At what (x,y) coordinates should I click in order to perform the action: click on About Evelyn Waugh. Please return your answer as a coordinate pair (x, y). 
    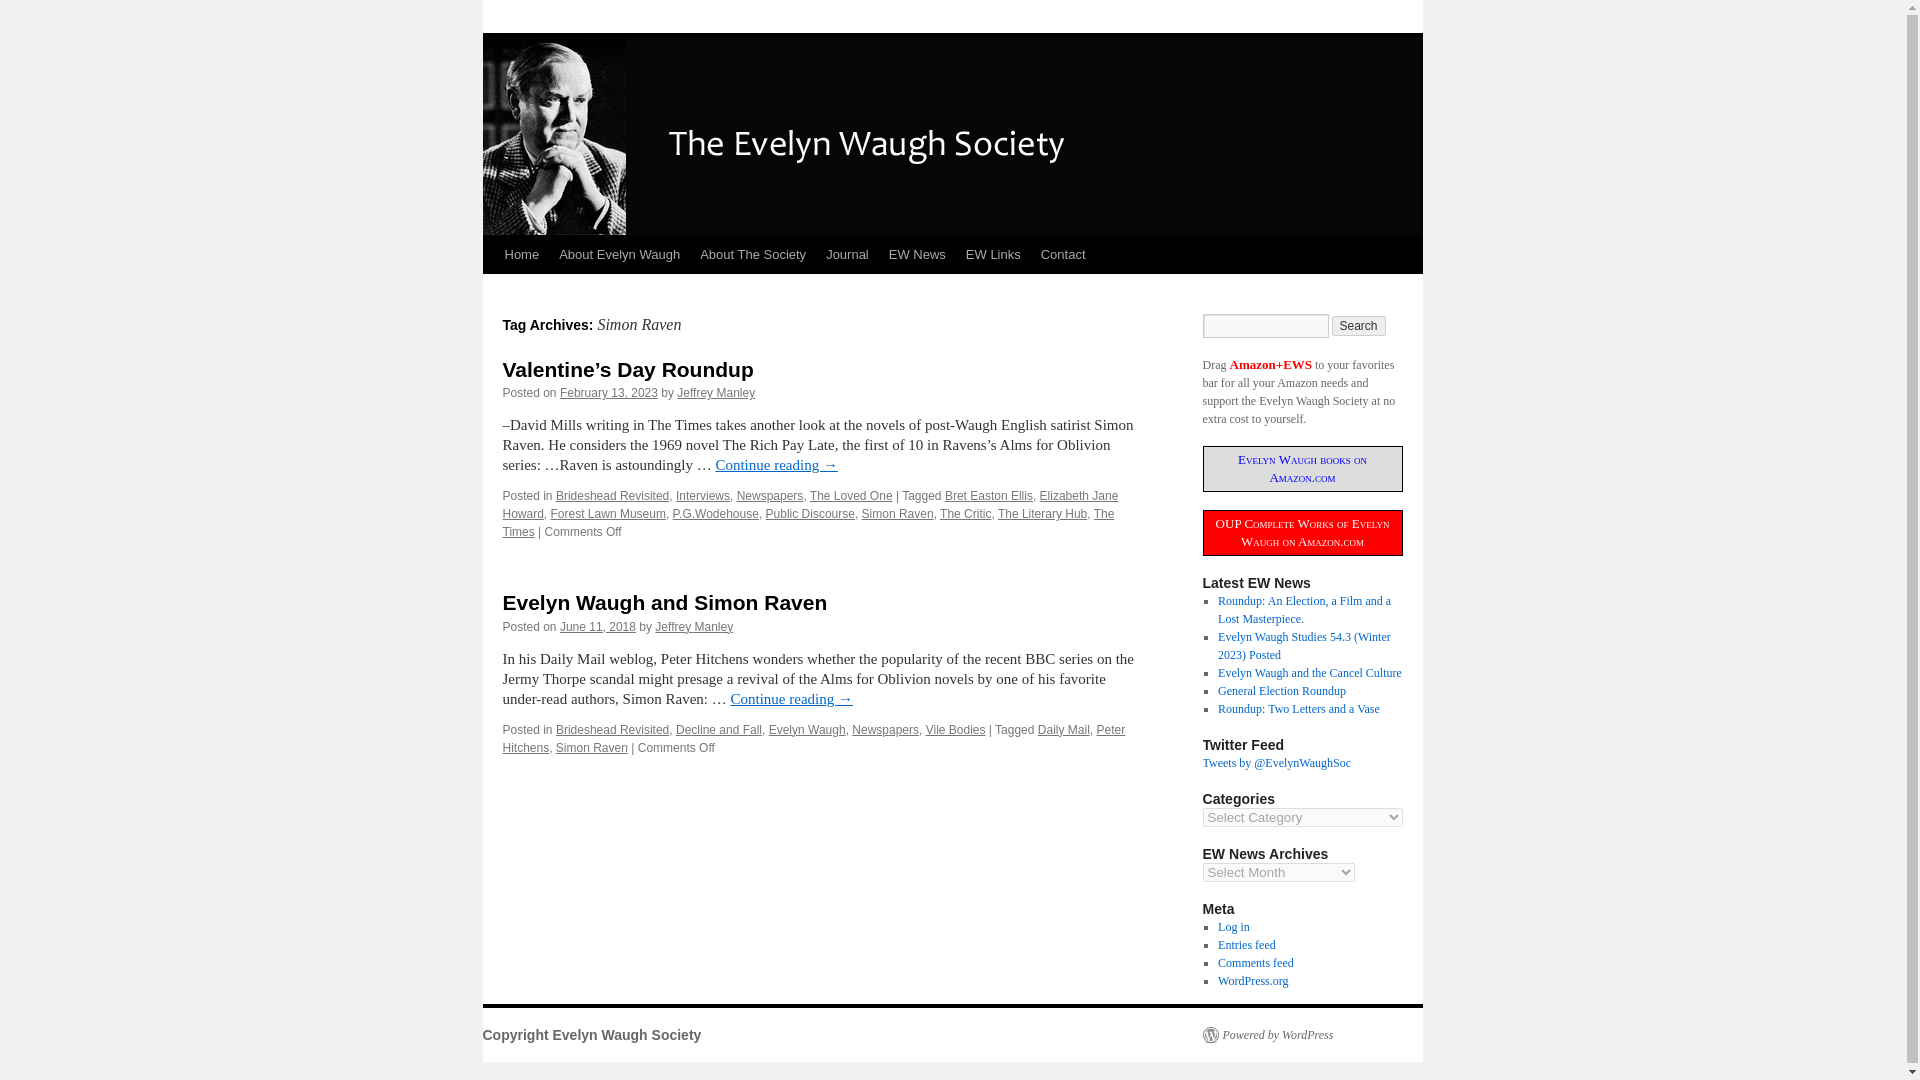
    Looking at the image, I should click on (619, 255).